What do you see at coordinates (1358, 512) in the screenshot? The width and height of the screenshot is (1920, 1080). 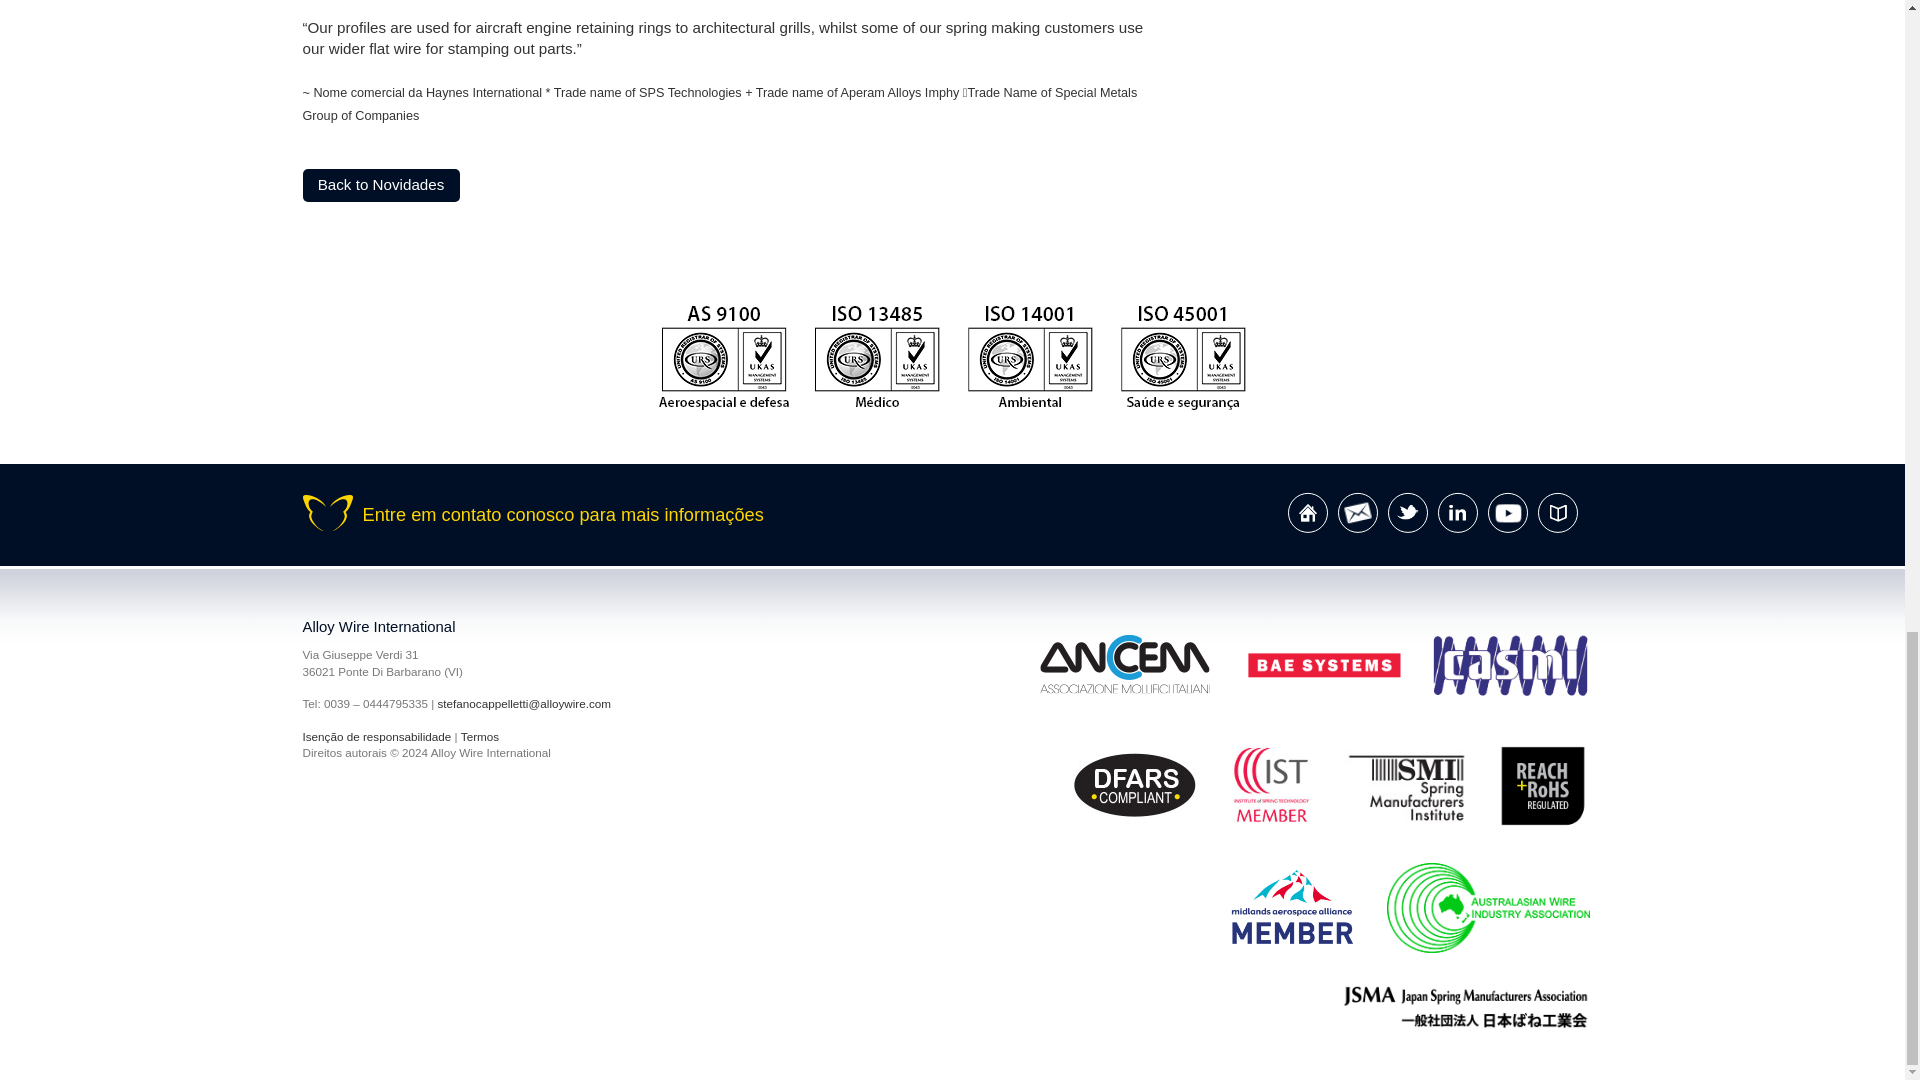 I see `Contact Alloy Wire` at bounding box center [1358, 512].